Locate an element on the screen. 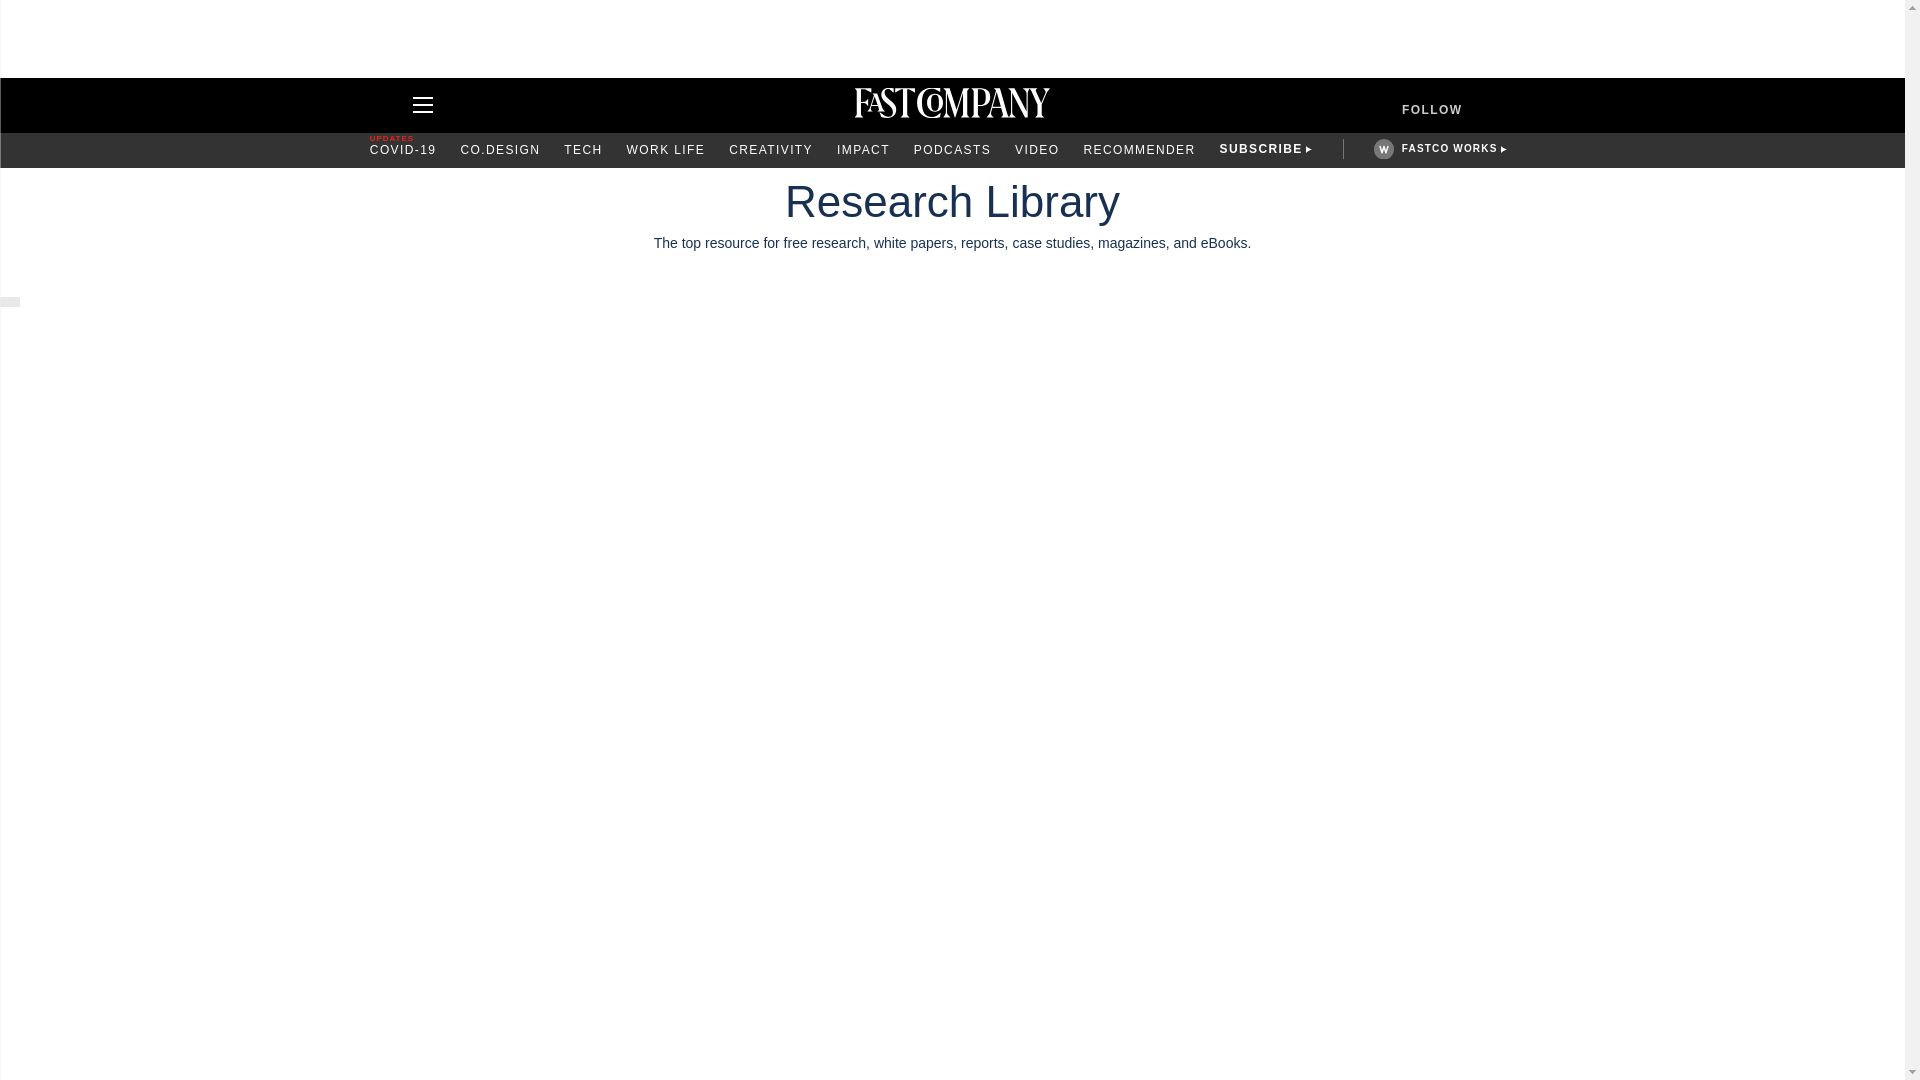  Work Life is located at coordinates (666, 150).